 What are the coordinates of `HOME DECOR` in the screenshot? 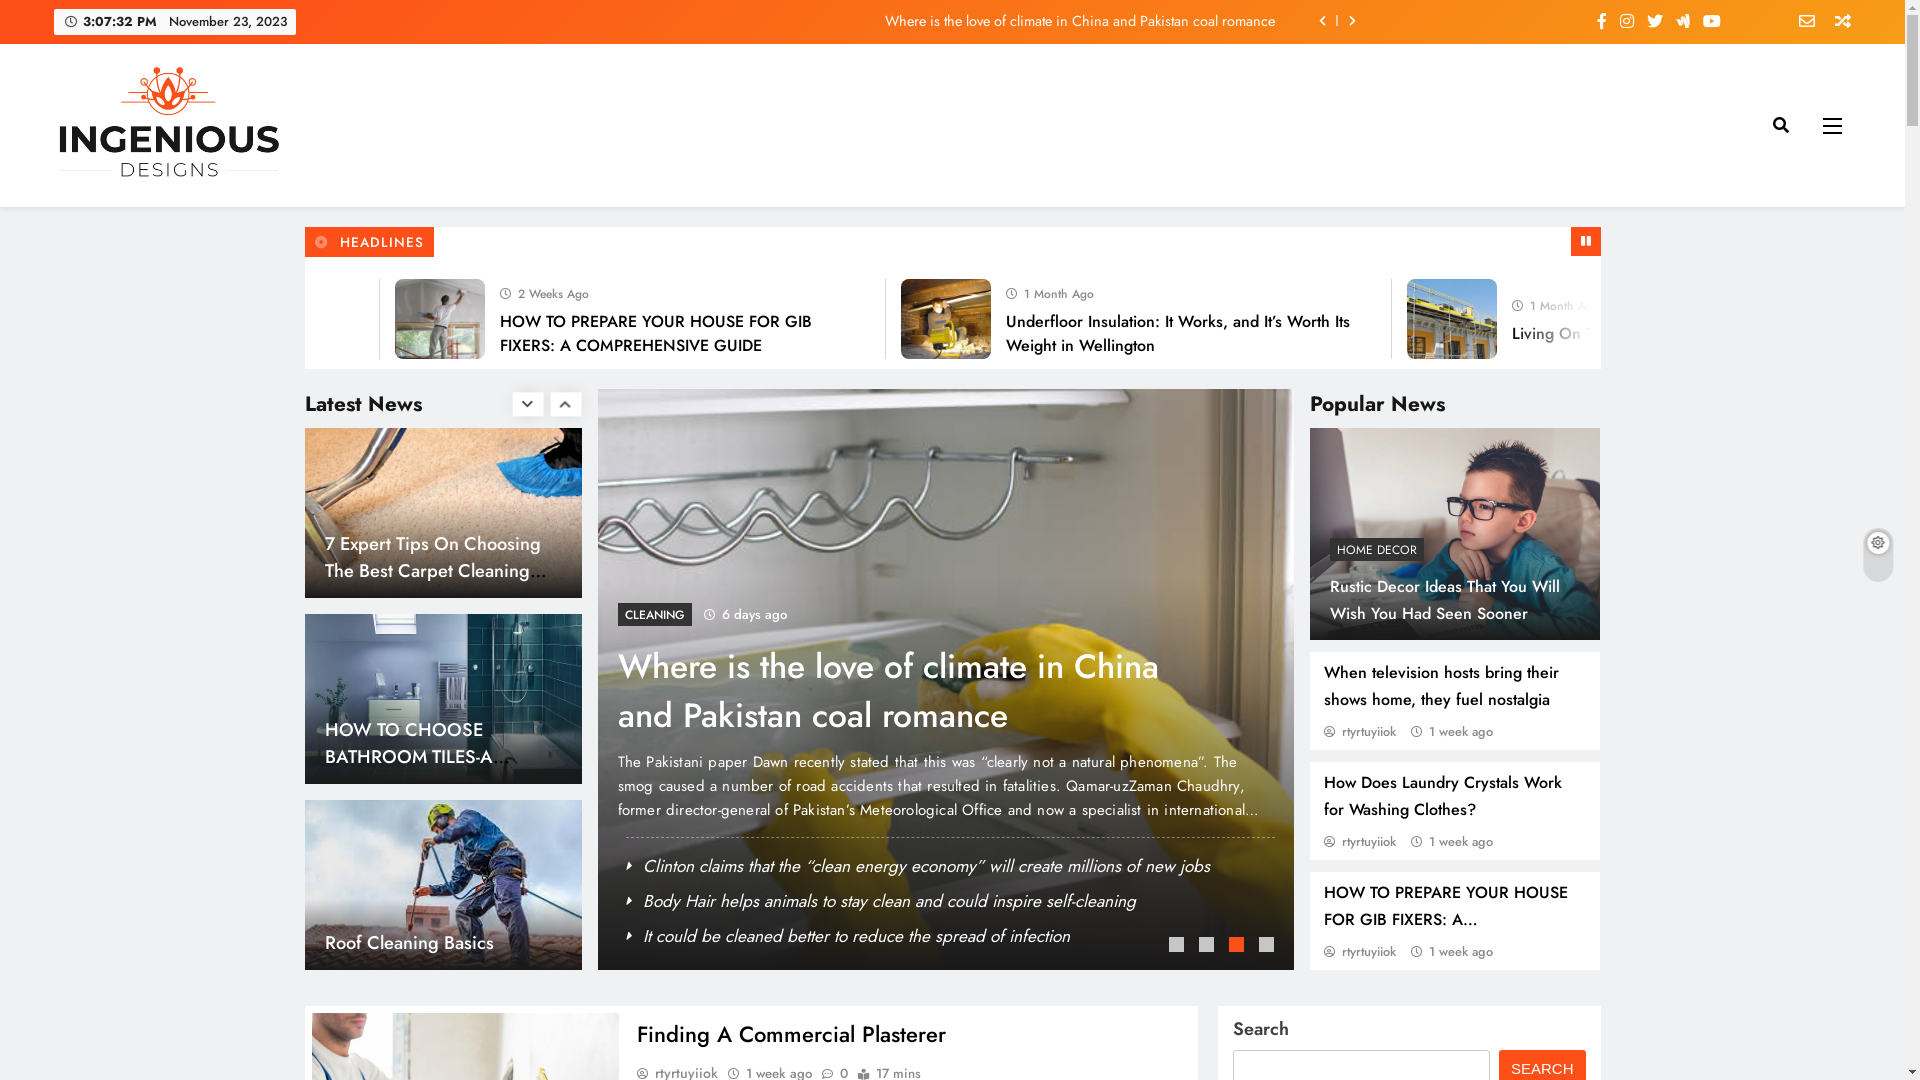 It's located at (1377, 550).